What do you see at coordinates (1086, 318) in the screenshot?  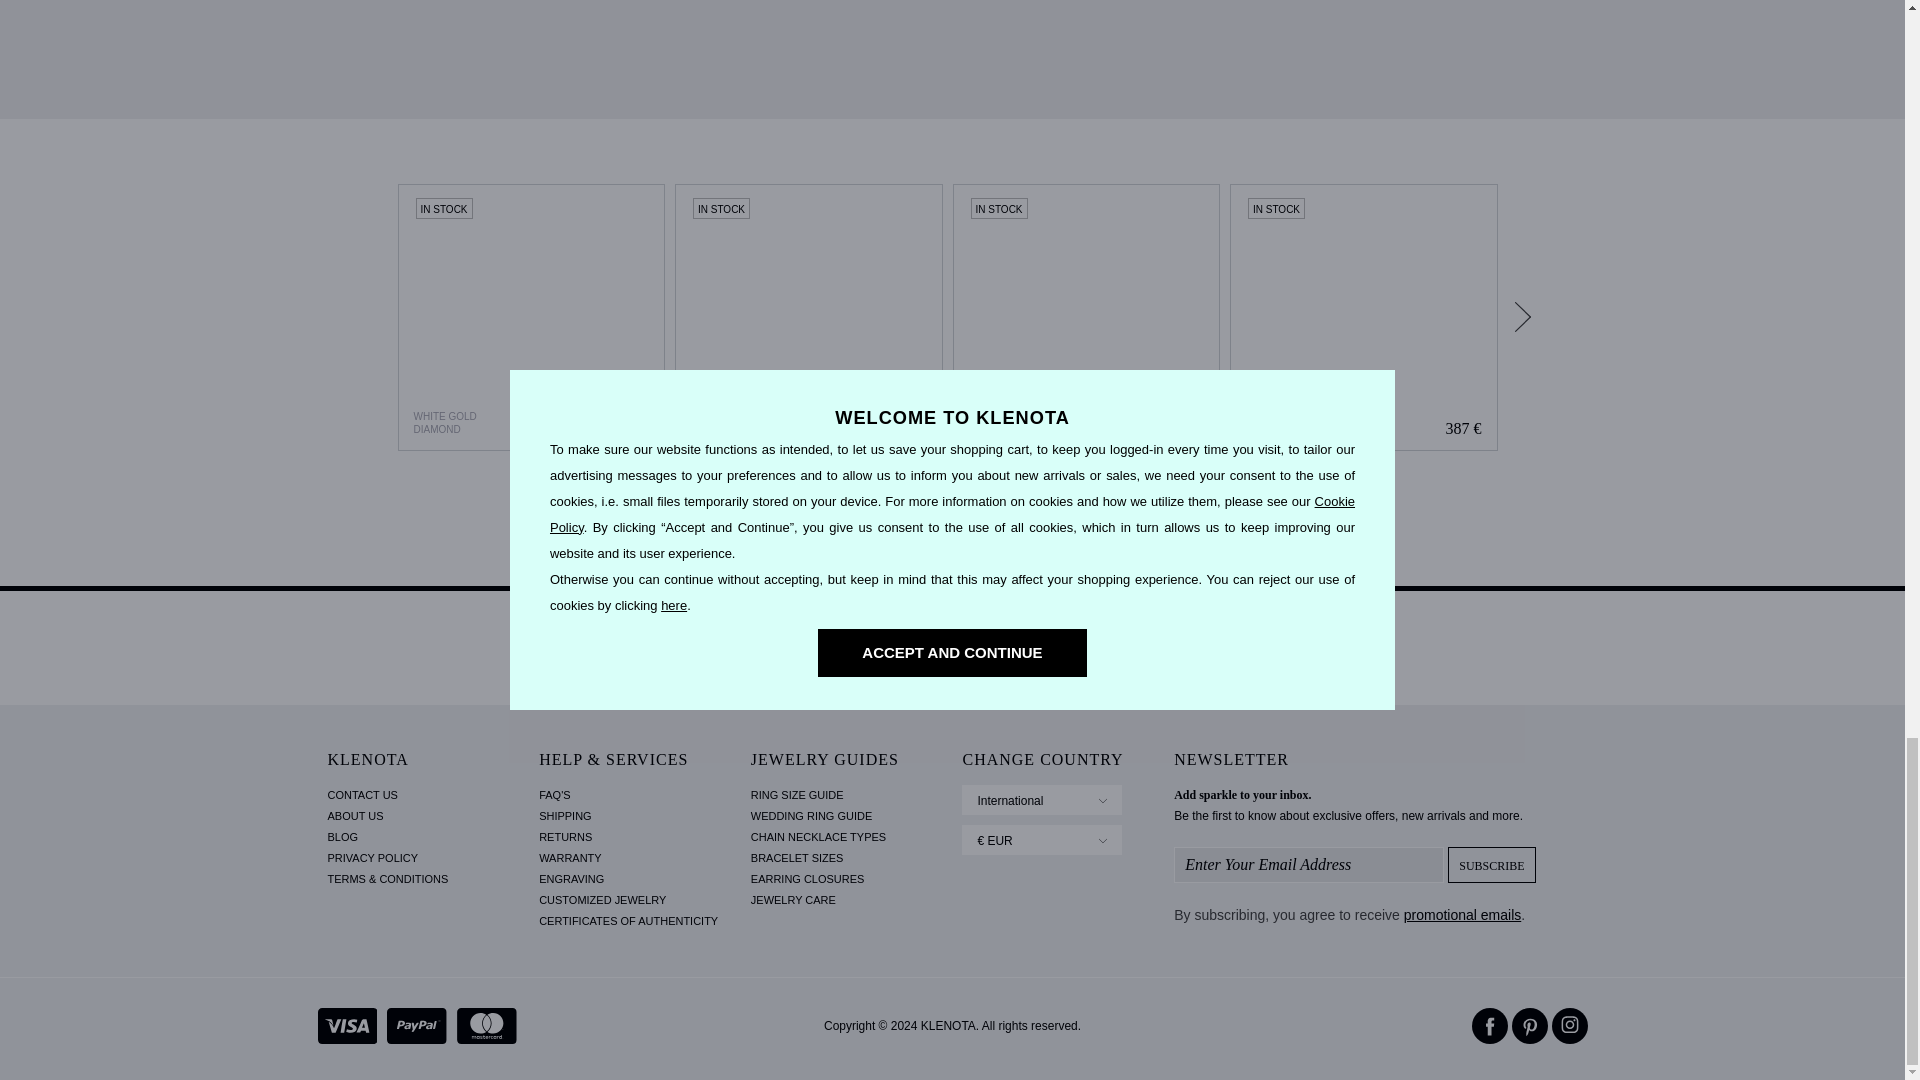 I see `Snowflake Diamond Necklace in 14K White Gold` at bounding box center [1086, 318].